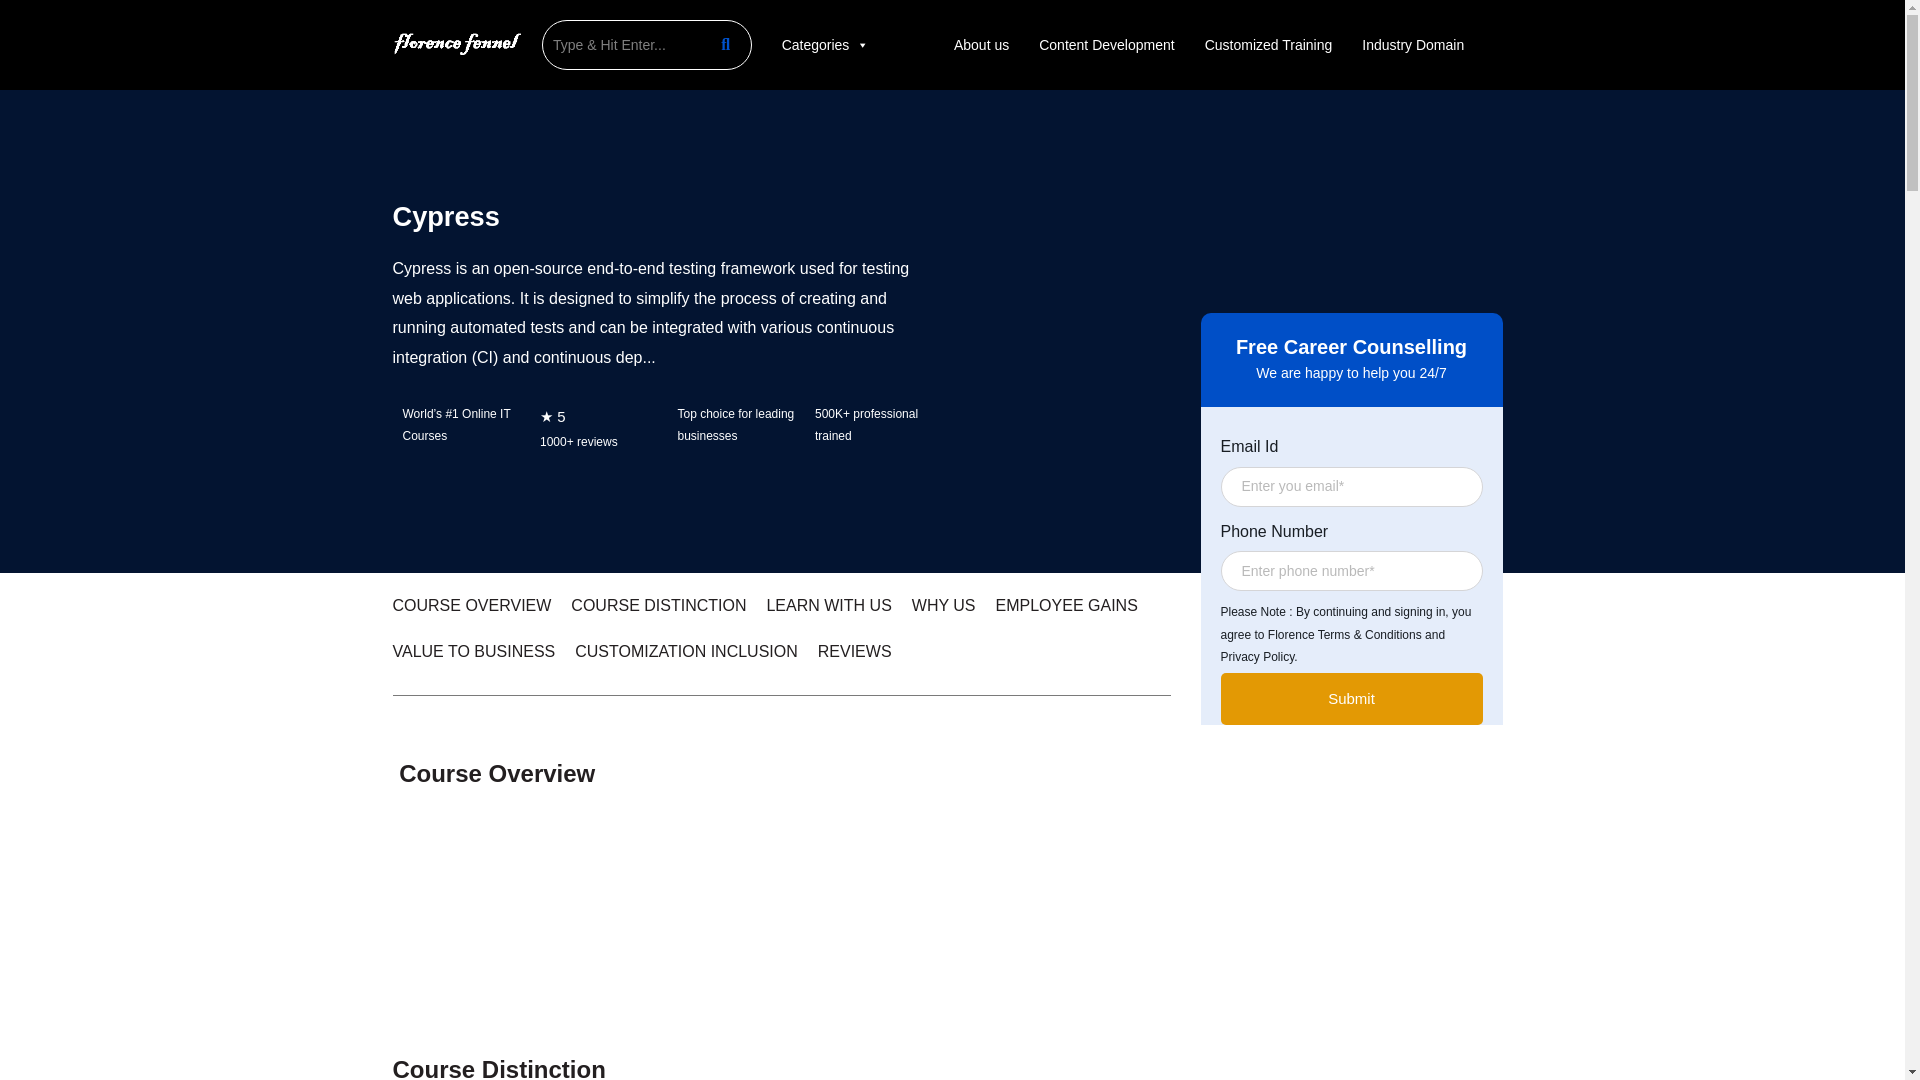 Image resolution: width=1920 pixels, height=1080 pixels. Describe the element at coordinates (622, 44) in the screenshot. I see `Search` at that location.